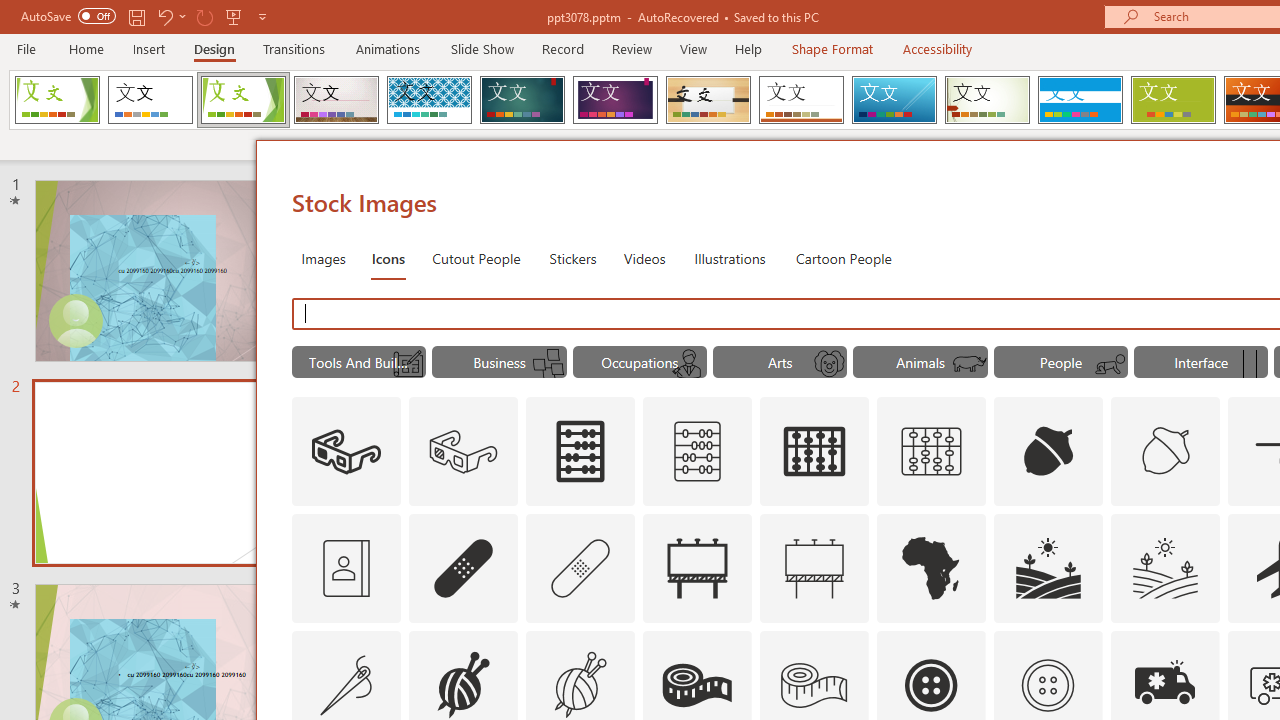 This screenshot has width=1280, height=720. Describe the element at coordinates (920, 362) in the screenshot. I see `"Animals" Icons.` at that location.